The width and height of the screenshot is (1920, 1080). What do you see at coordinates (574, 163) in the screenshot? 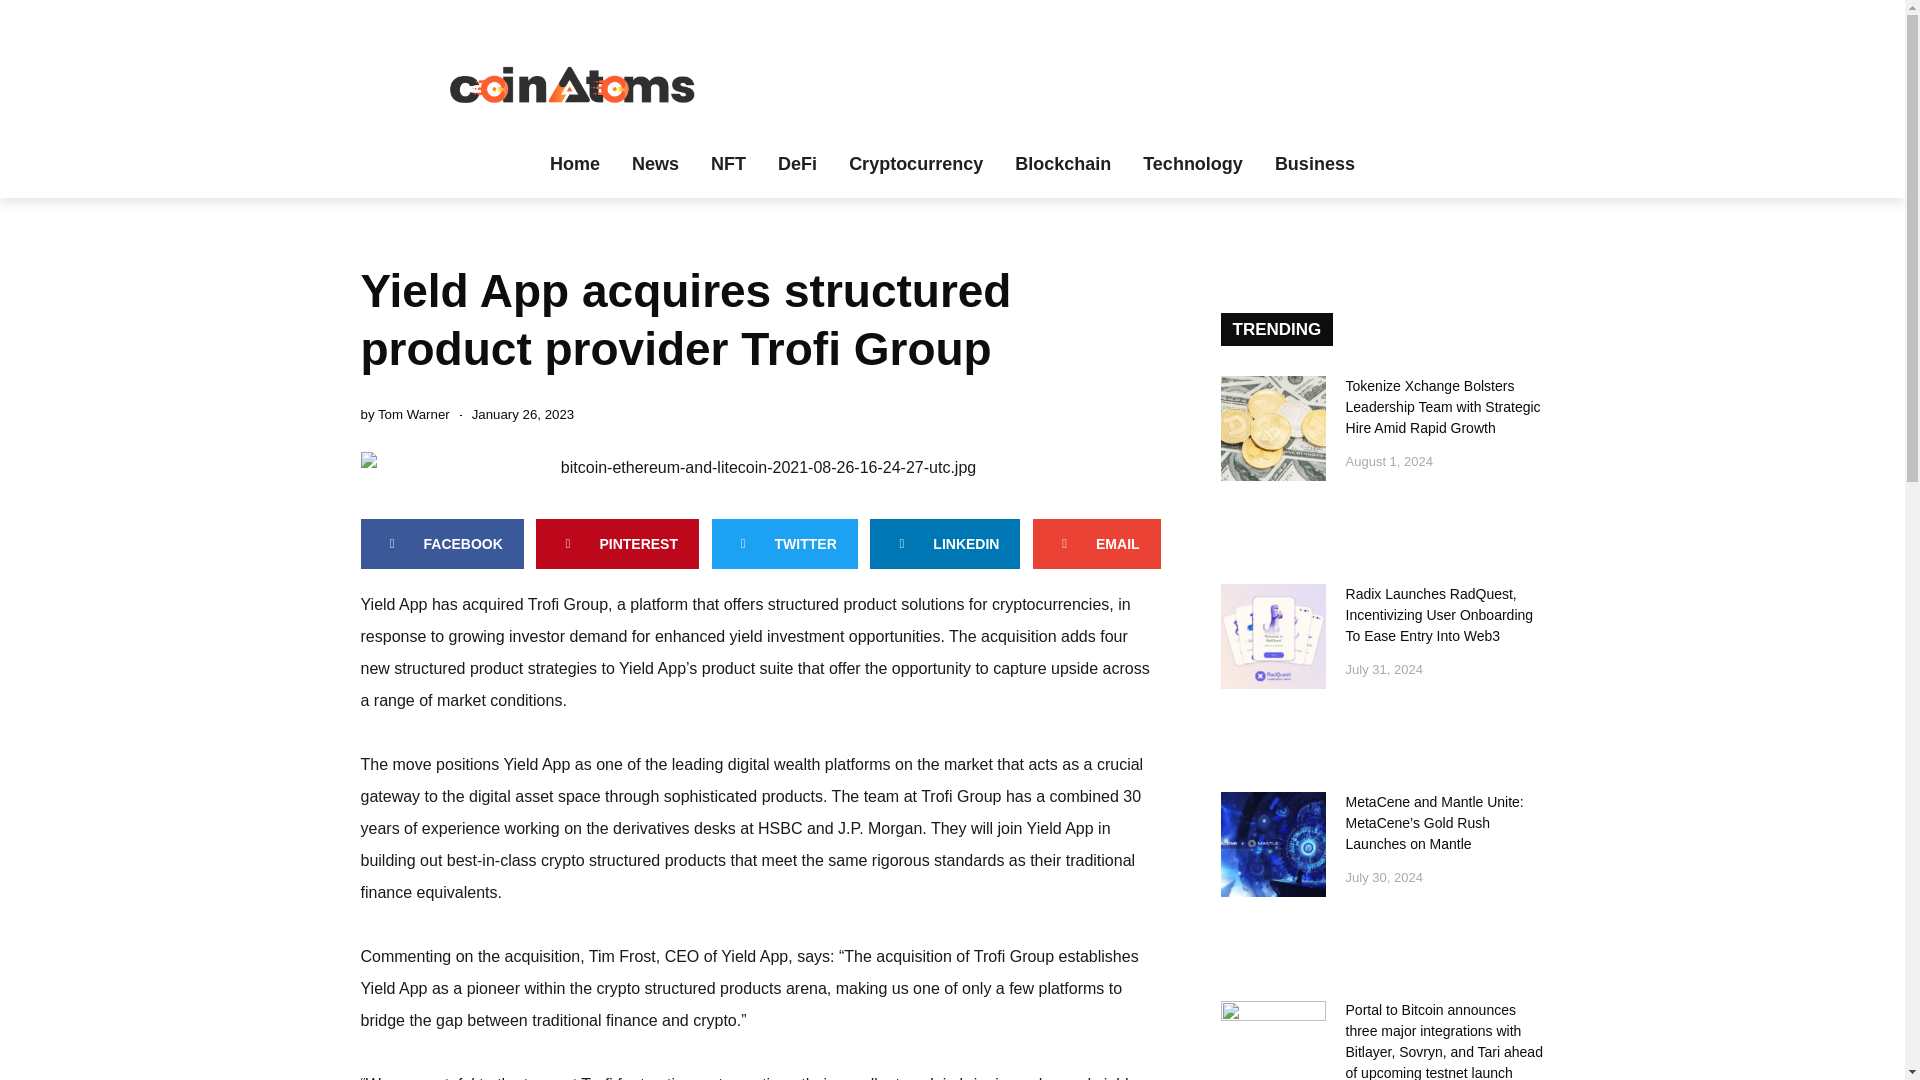
I see `Home` at bounding box center [574, 163].